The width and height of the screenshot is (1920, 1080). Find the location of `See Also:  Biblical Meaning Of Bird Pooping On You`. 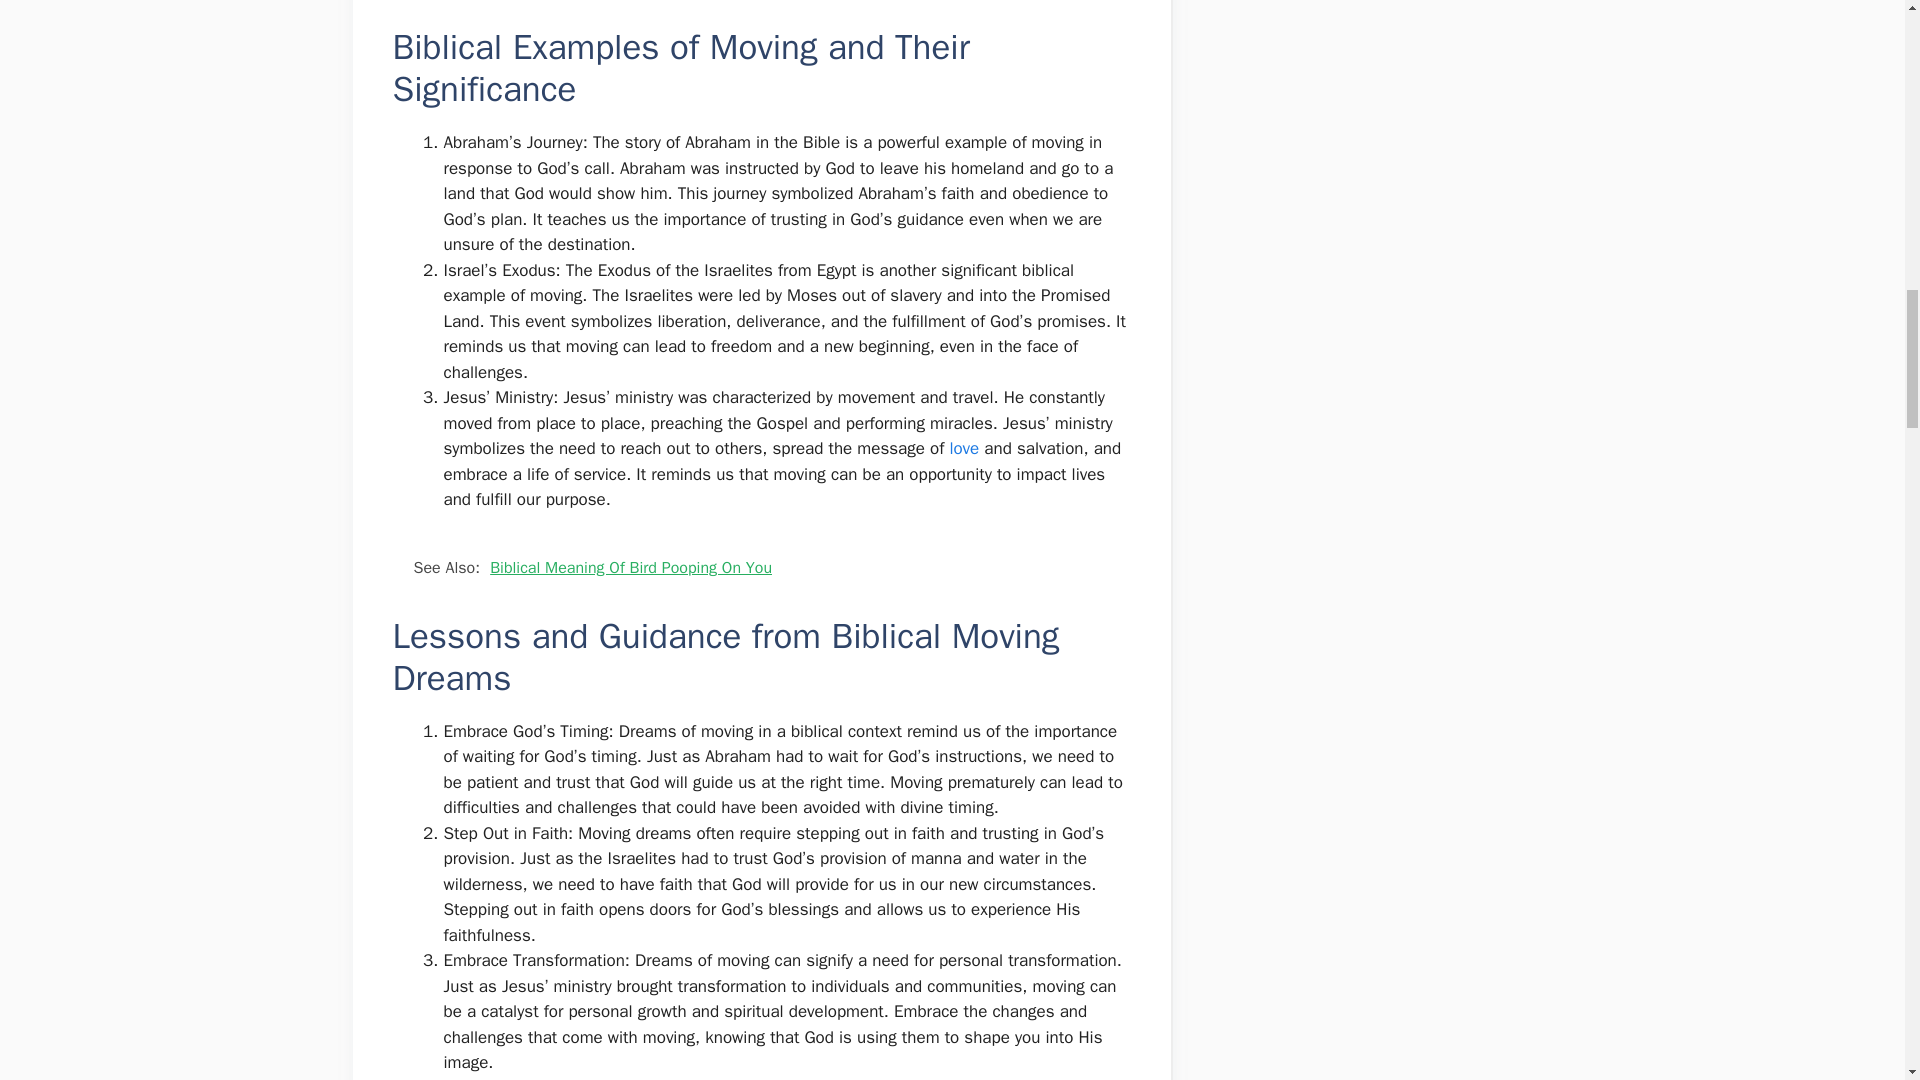

See Also:  Biblical Meaning Of Bird Pooping On You is located at coordinates (760, 568).